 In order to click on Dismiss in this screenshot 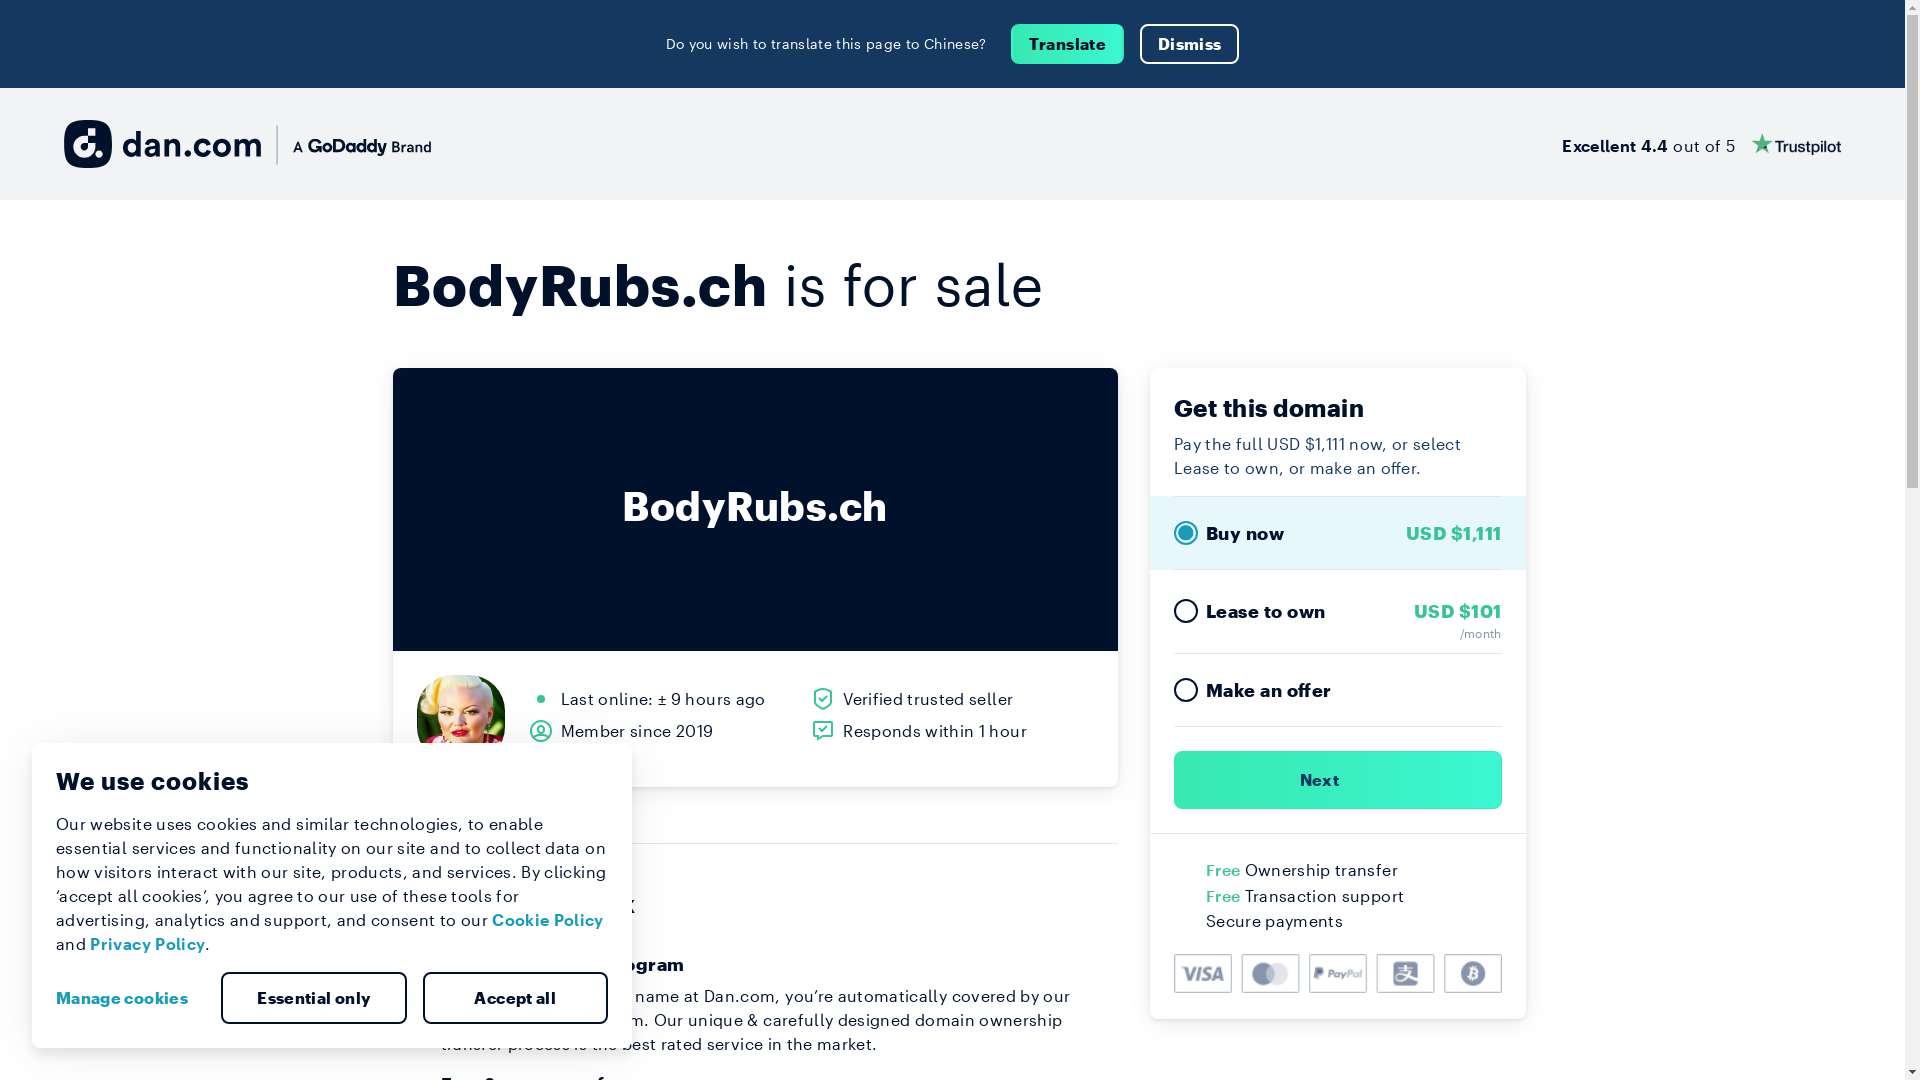, I will do `click(1190, 44)`.